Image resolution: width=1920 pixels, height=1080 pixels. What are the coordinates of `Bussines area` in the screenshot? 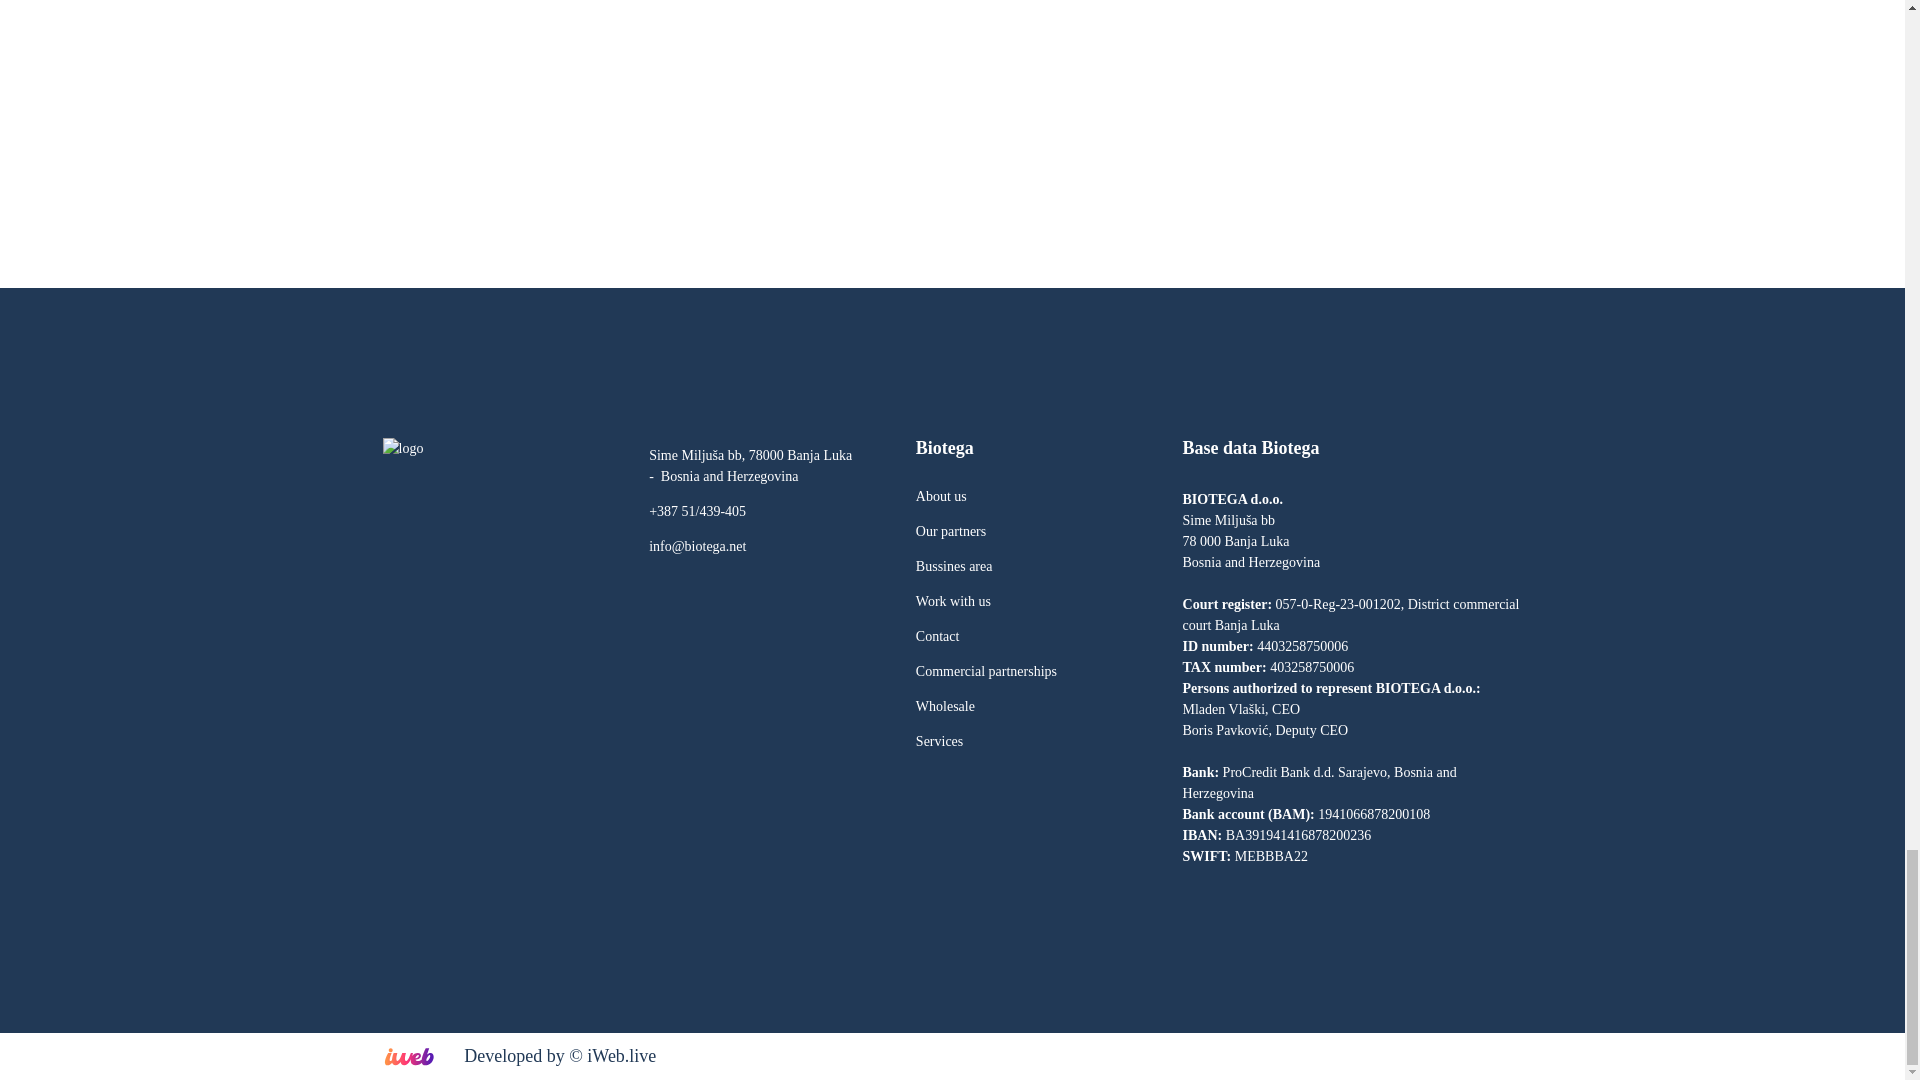 It's located at (954, 566).